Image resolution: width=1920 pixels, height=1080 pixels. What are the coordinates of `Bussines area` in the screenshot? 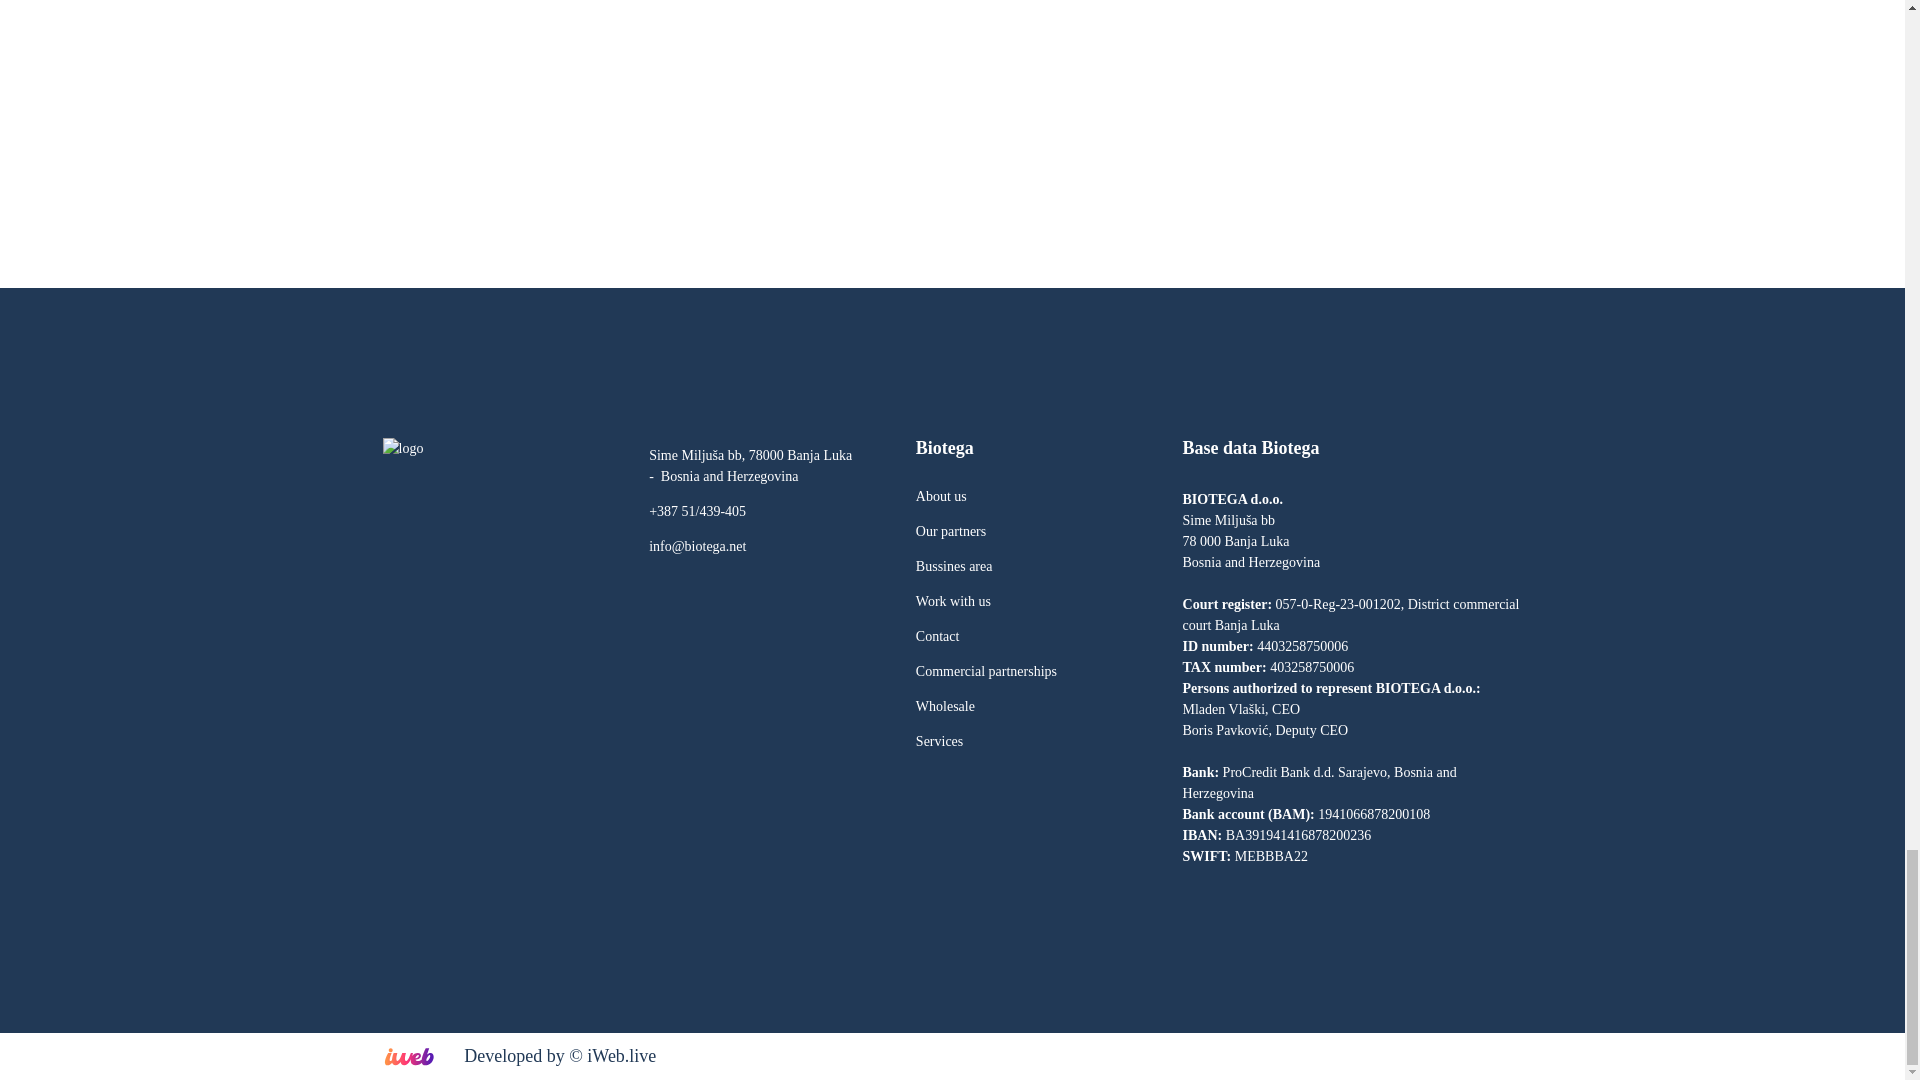 It's located at (954, 566).